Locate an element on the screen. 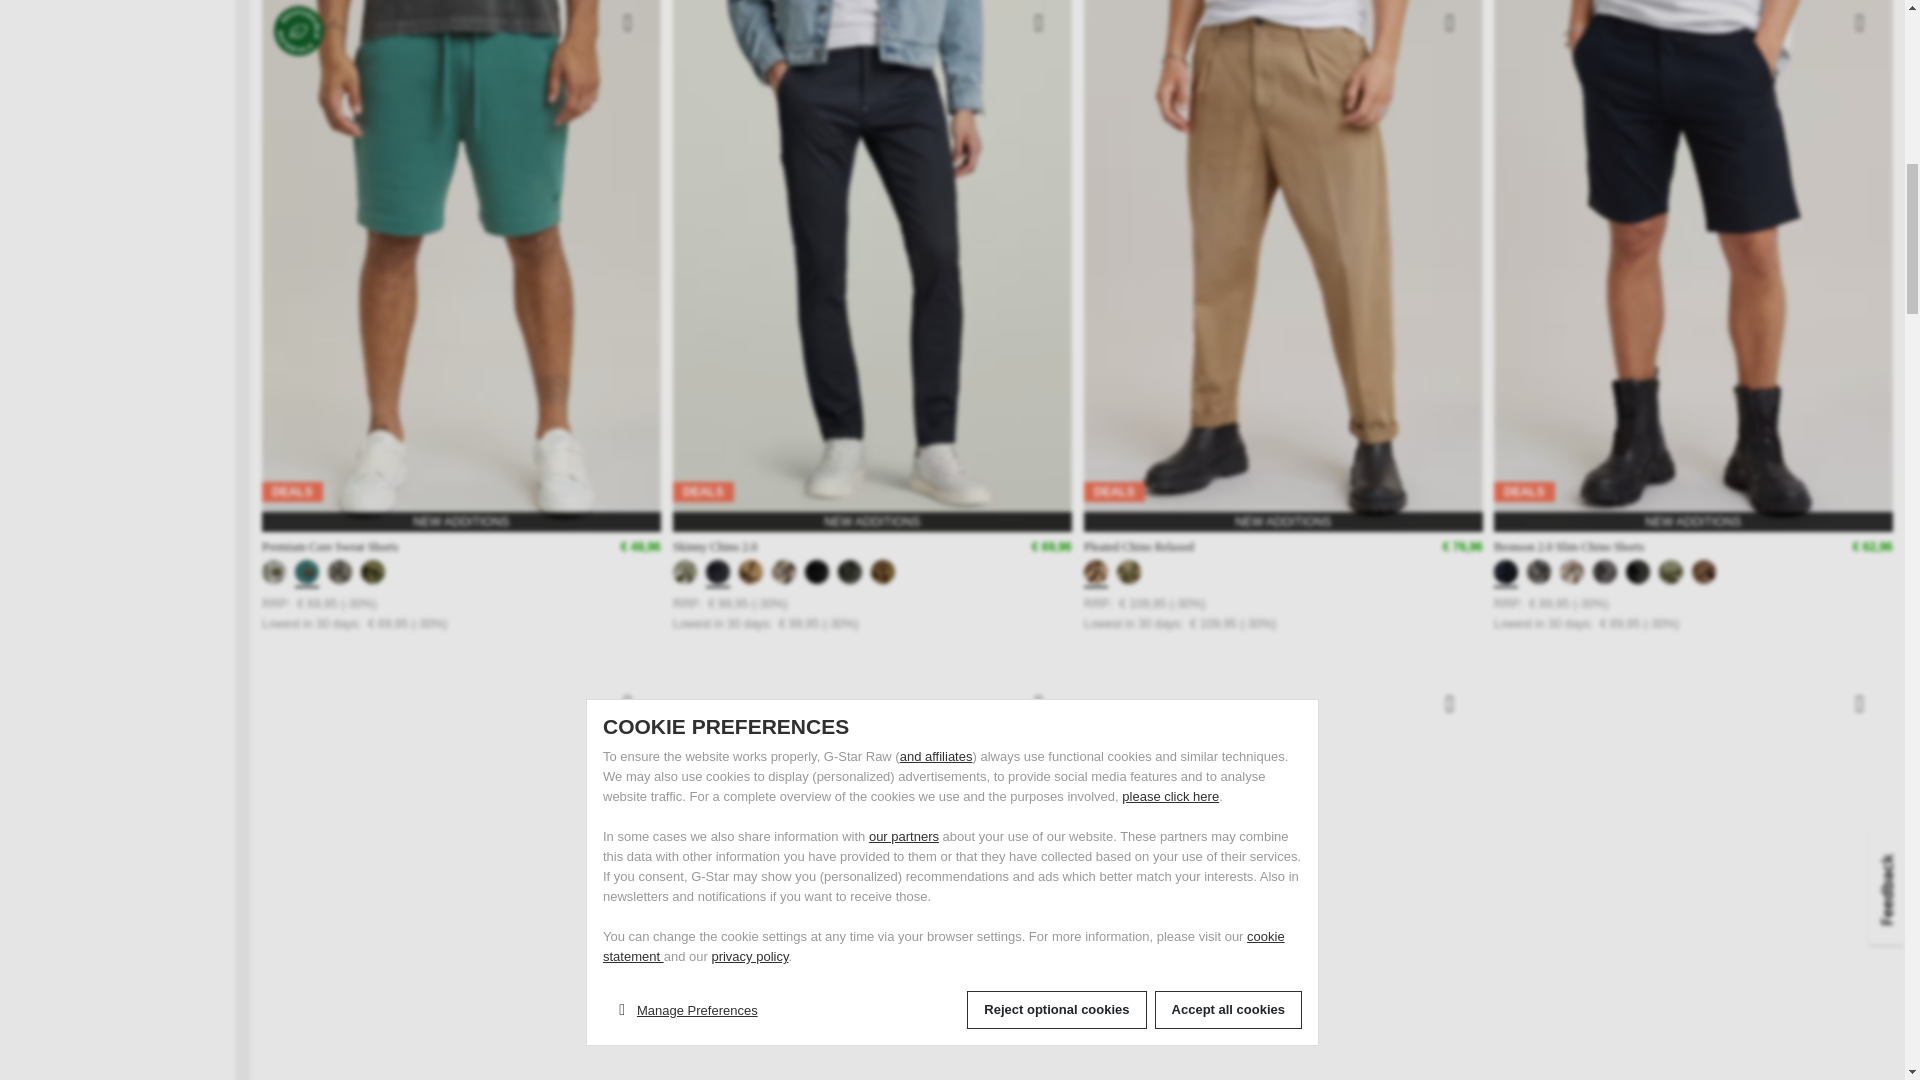 This screenshot has width=1920, height=1080. Pleated Chino Relaxed is located at coordinates (1139, 548).